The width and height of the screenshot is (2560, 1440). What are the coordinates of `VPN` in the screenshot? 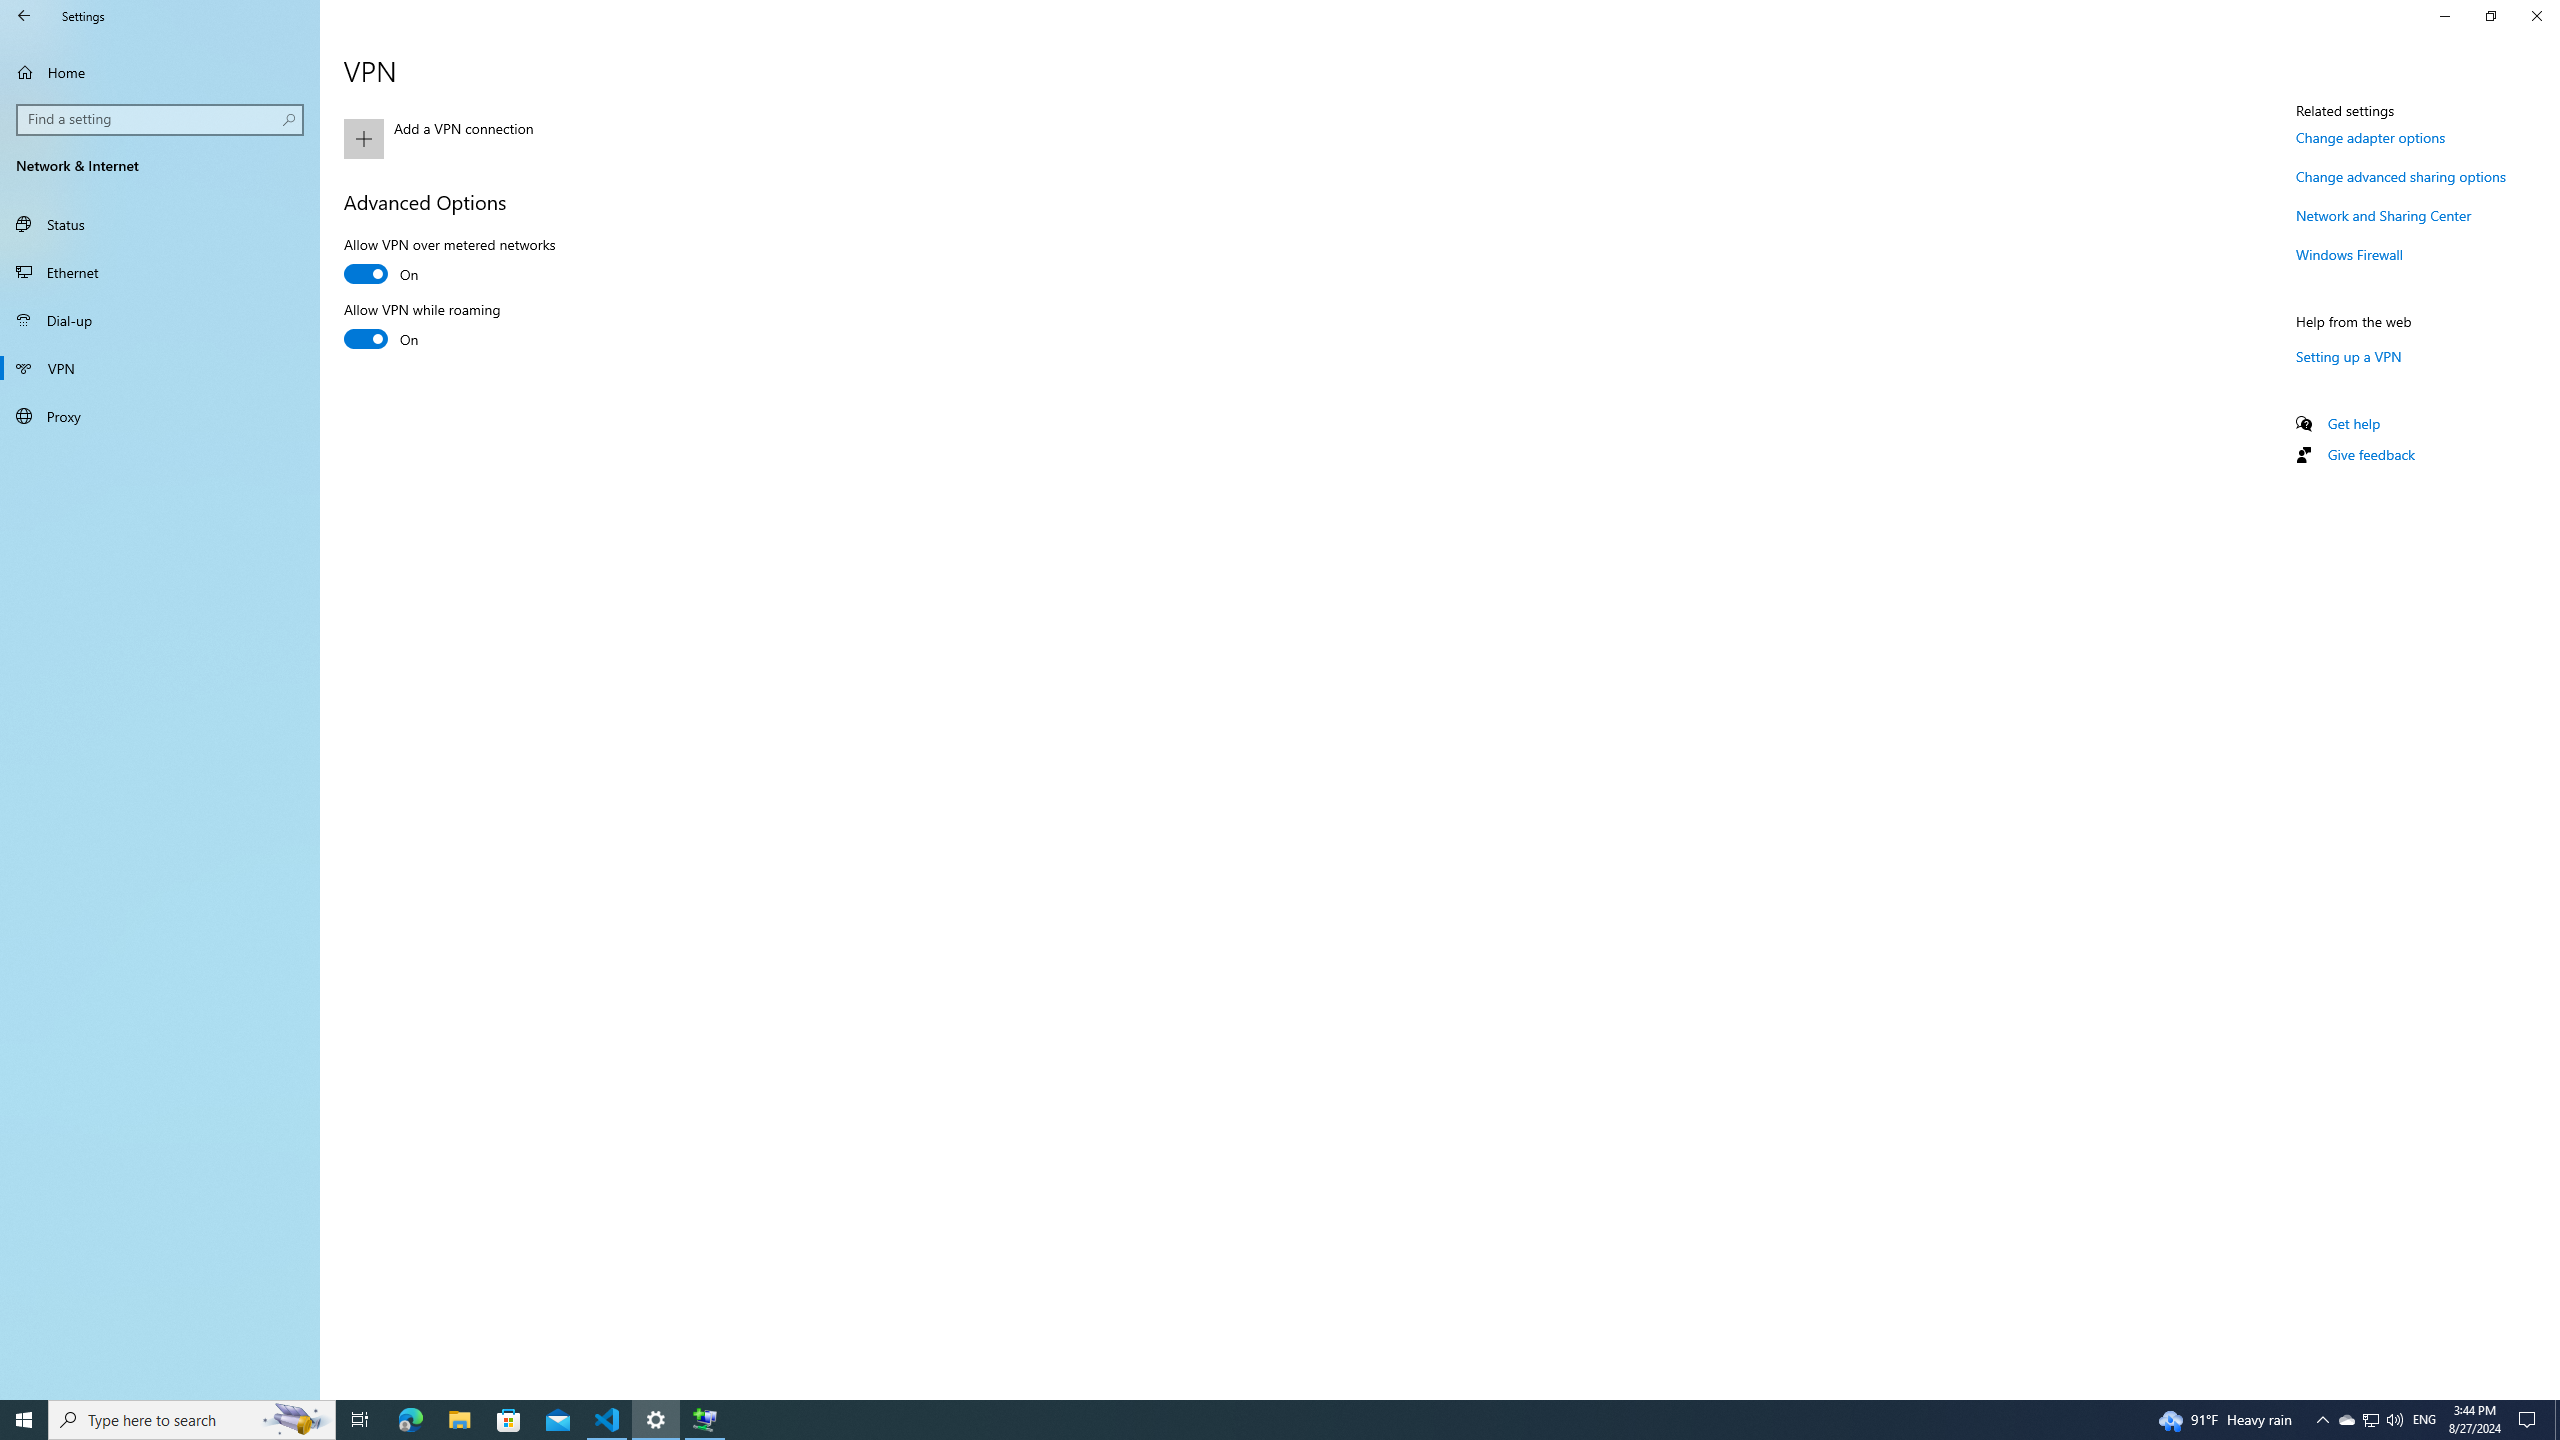 It's located at (160, 368).